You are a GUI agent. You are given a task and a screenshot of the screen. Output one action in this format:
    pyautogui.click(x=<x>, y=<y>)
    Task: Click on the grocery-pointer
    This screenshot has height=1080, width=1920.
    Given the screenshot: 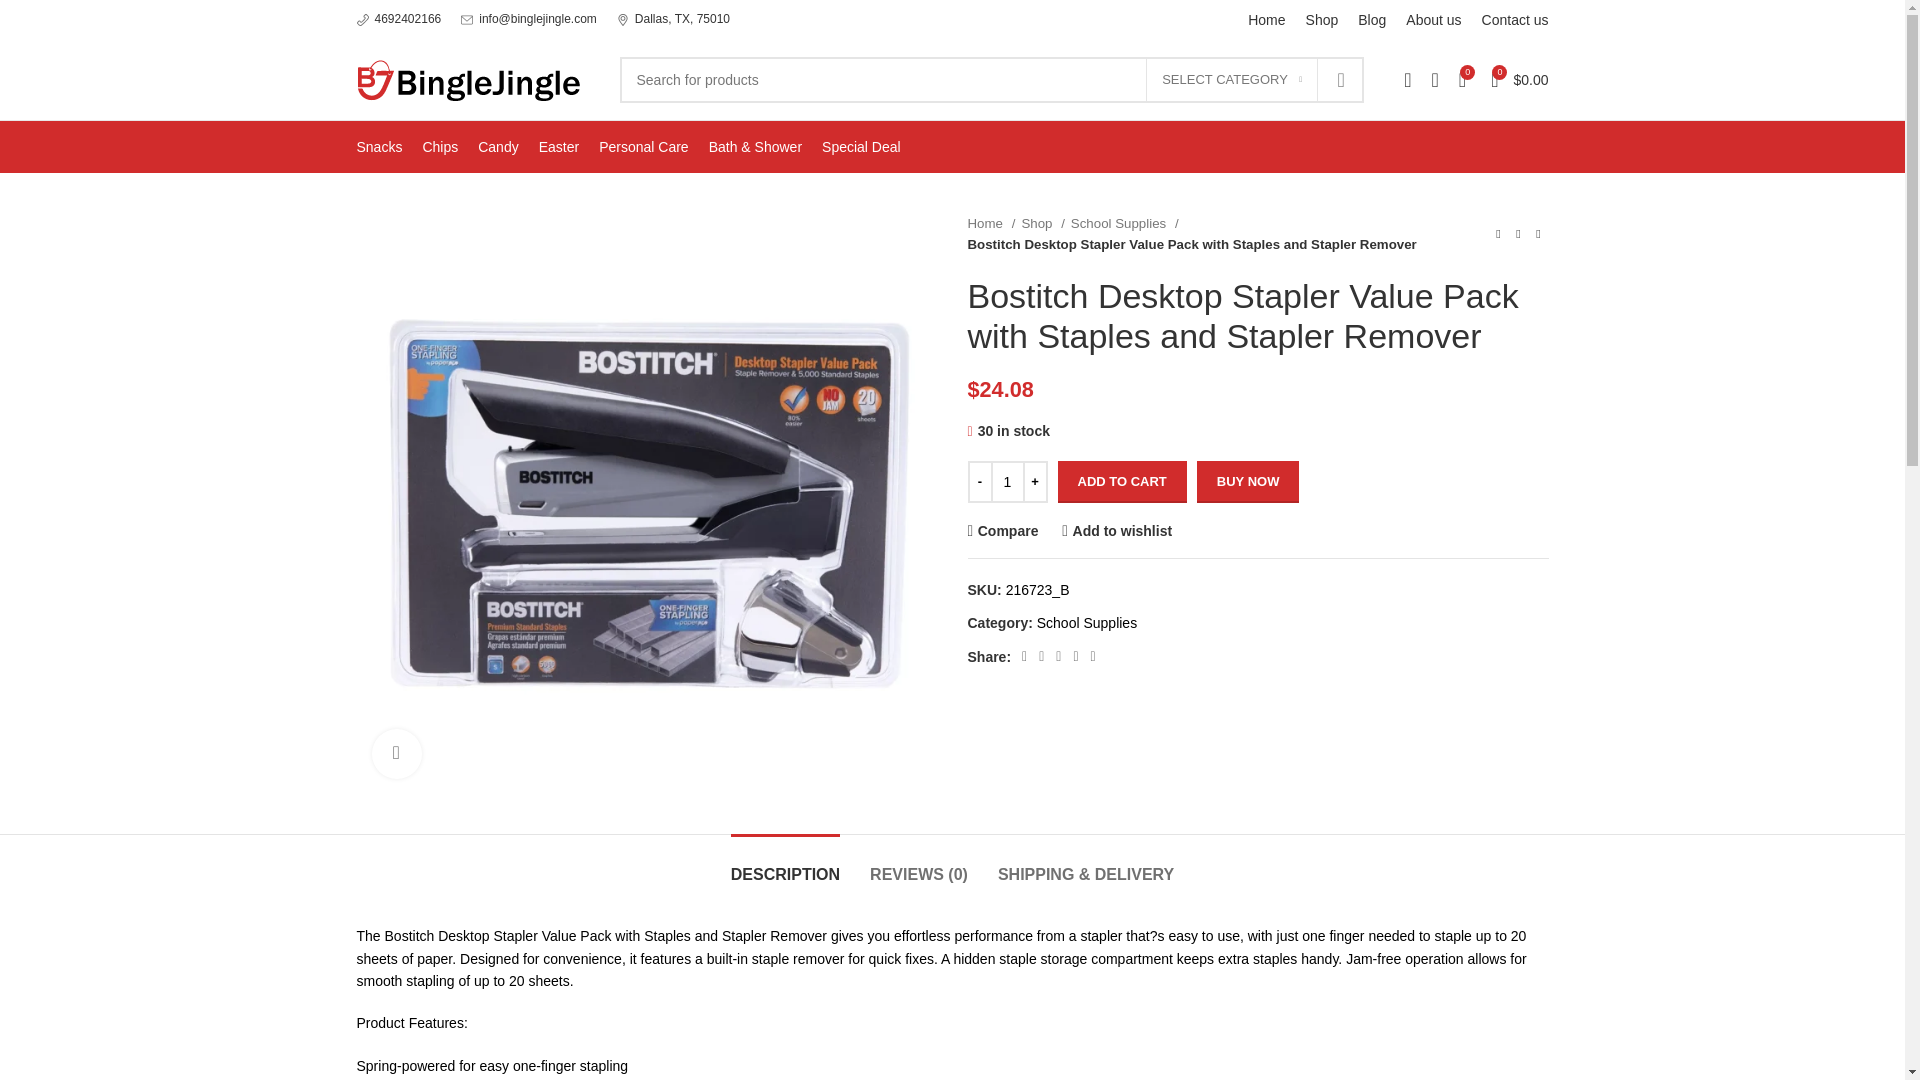 What is the action you would take?
    pyautogui.click(x=622, y=20)
    